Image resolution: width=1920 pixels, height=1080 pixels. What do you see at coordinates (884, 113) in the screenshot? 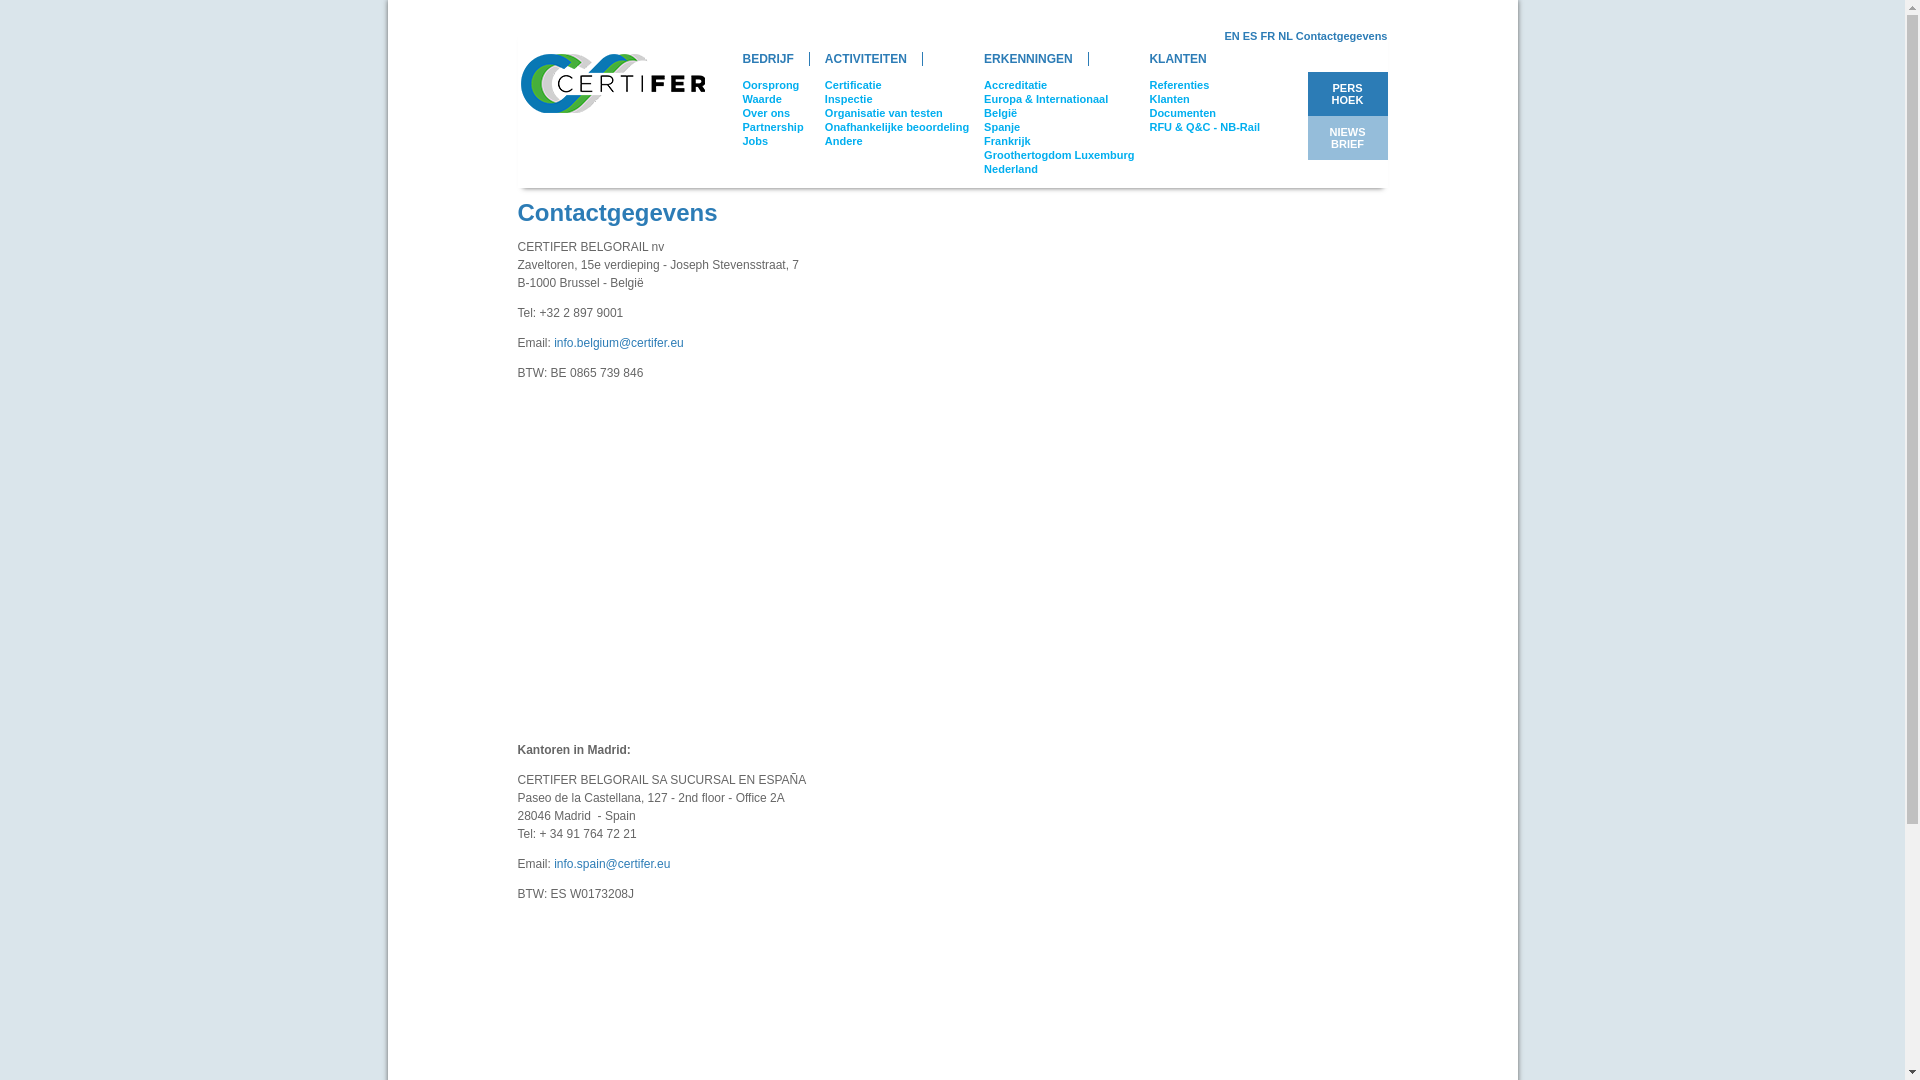
I see `Organisatie van testen` at bounding box center [884, 113].